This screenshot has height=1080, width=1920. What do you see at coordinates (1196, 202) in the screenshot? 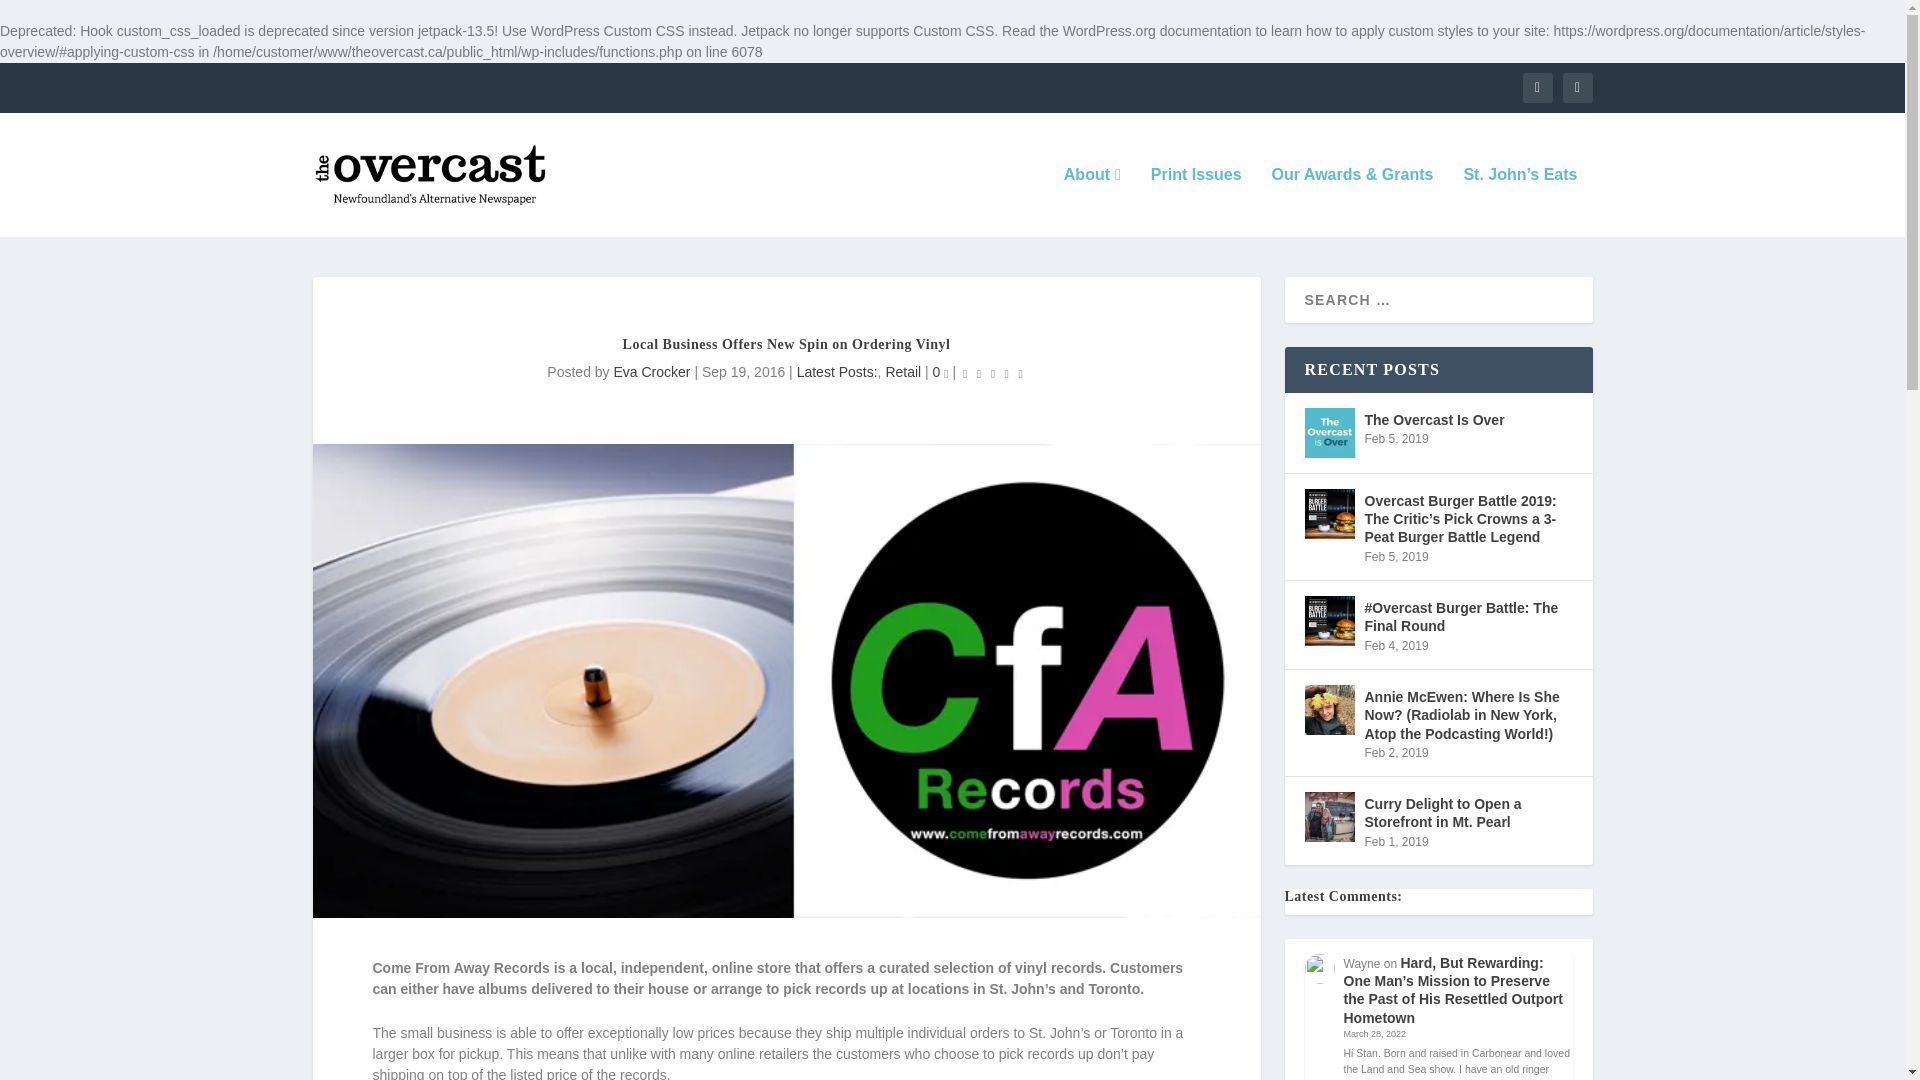
I see `Print Issues` at bounding box center [1196, 202].